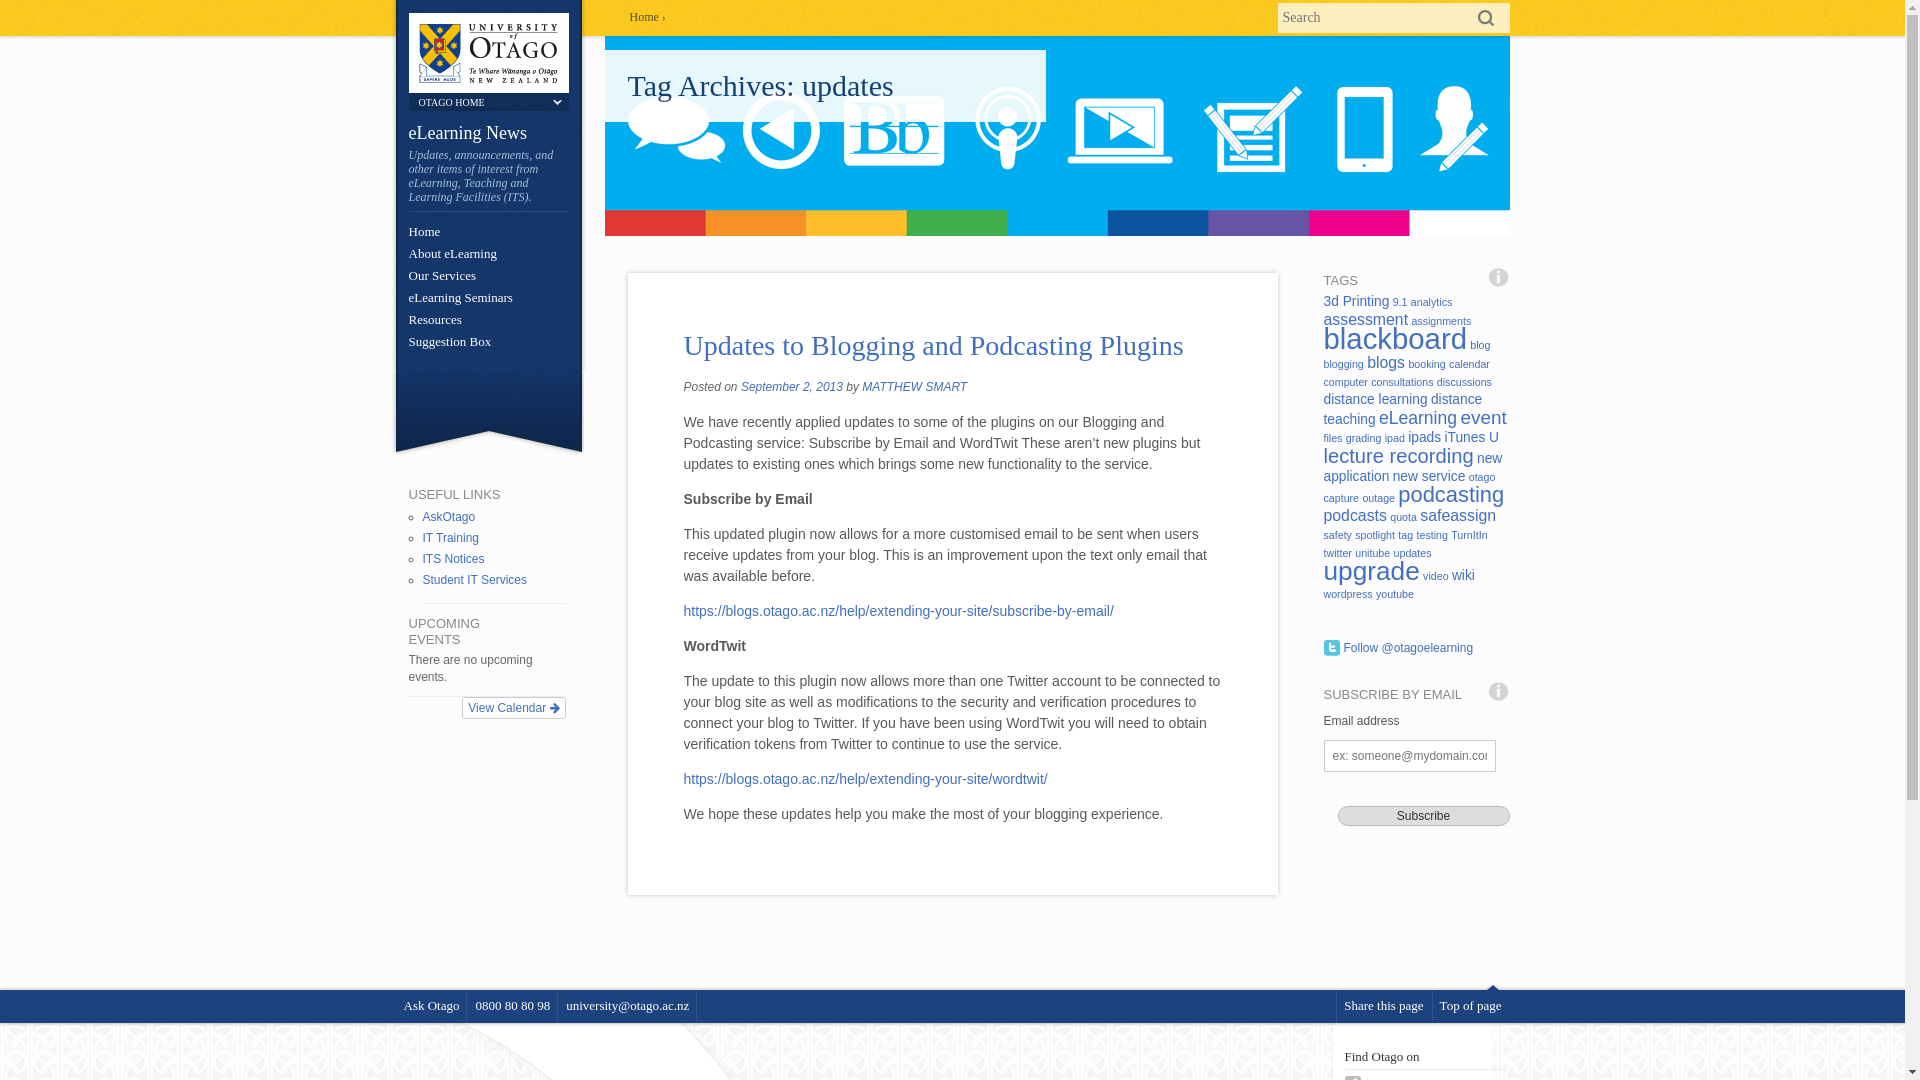 This screenshot has width=1920, height=1080. What do you see at coordinates (434, 320) in the screenshot?
I see `Resources` at bounding box center [434, 320].